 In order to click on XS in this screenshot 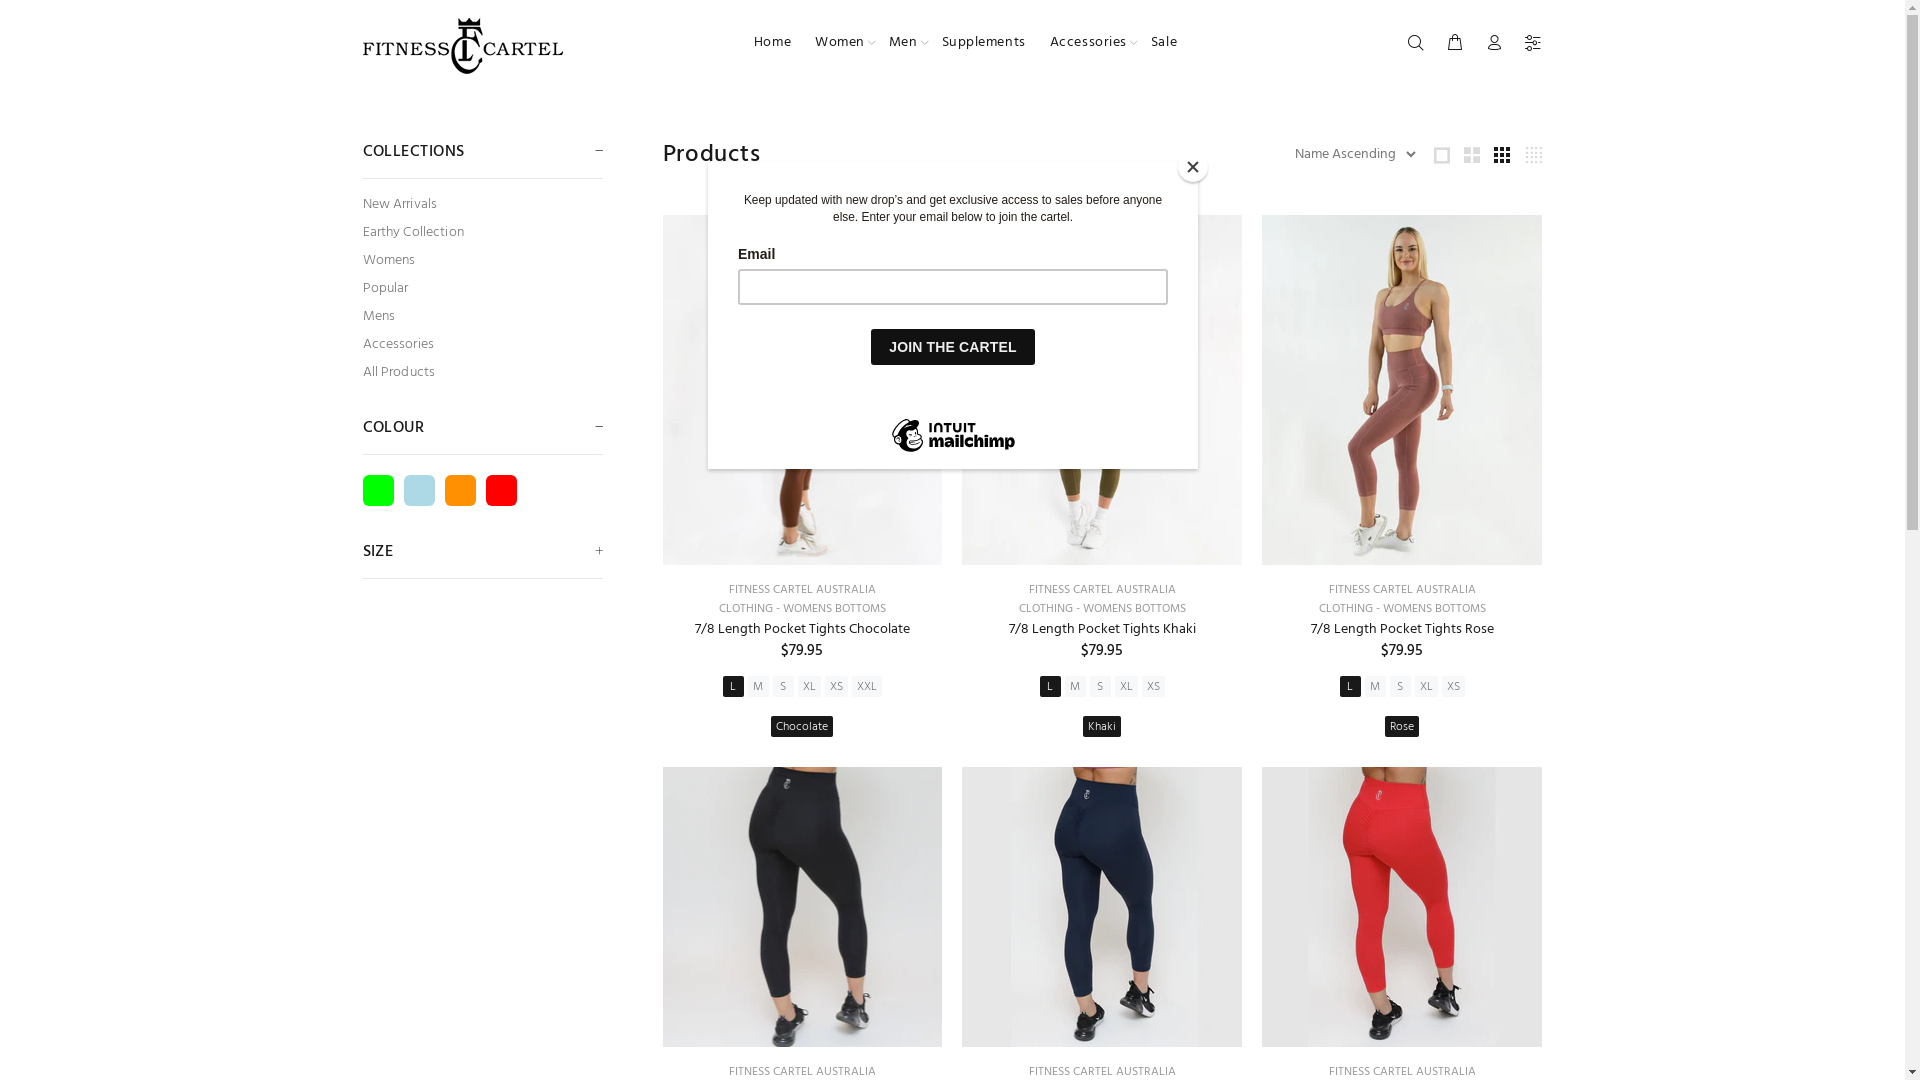, I will do `click(836, 686)`.